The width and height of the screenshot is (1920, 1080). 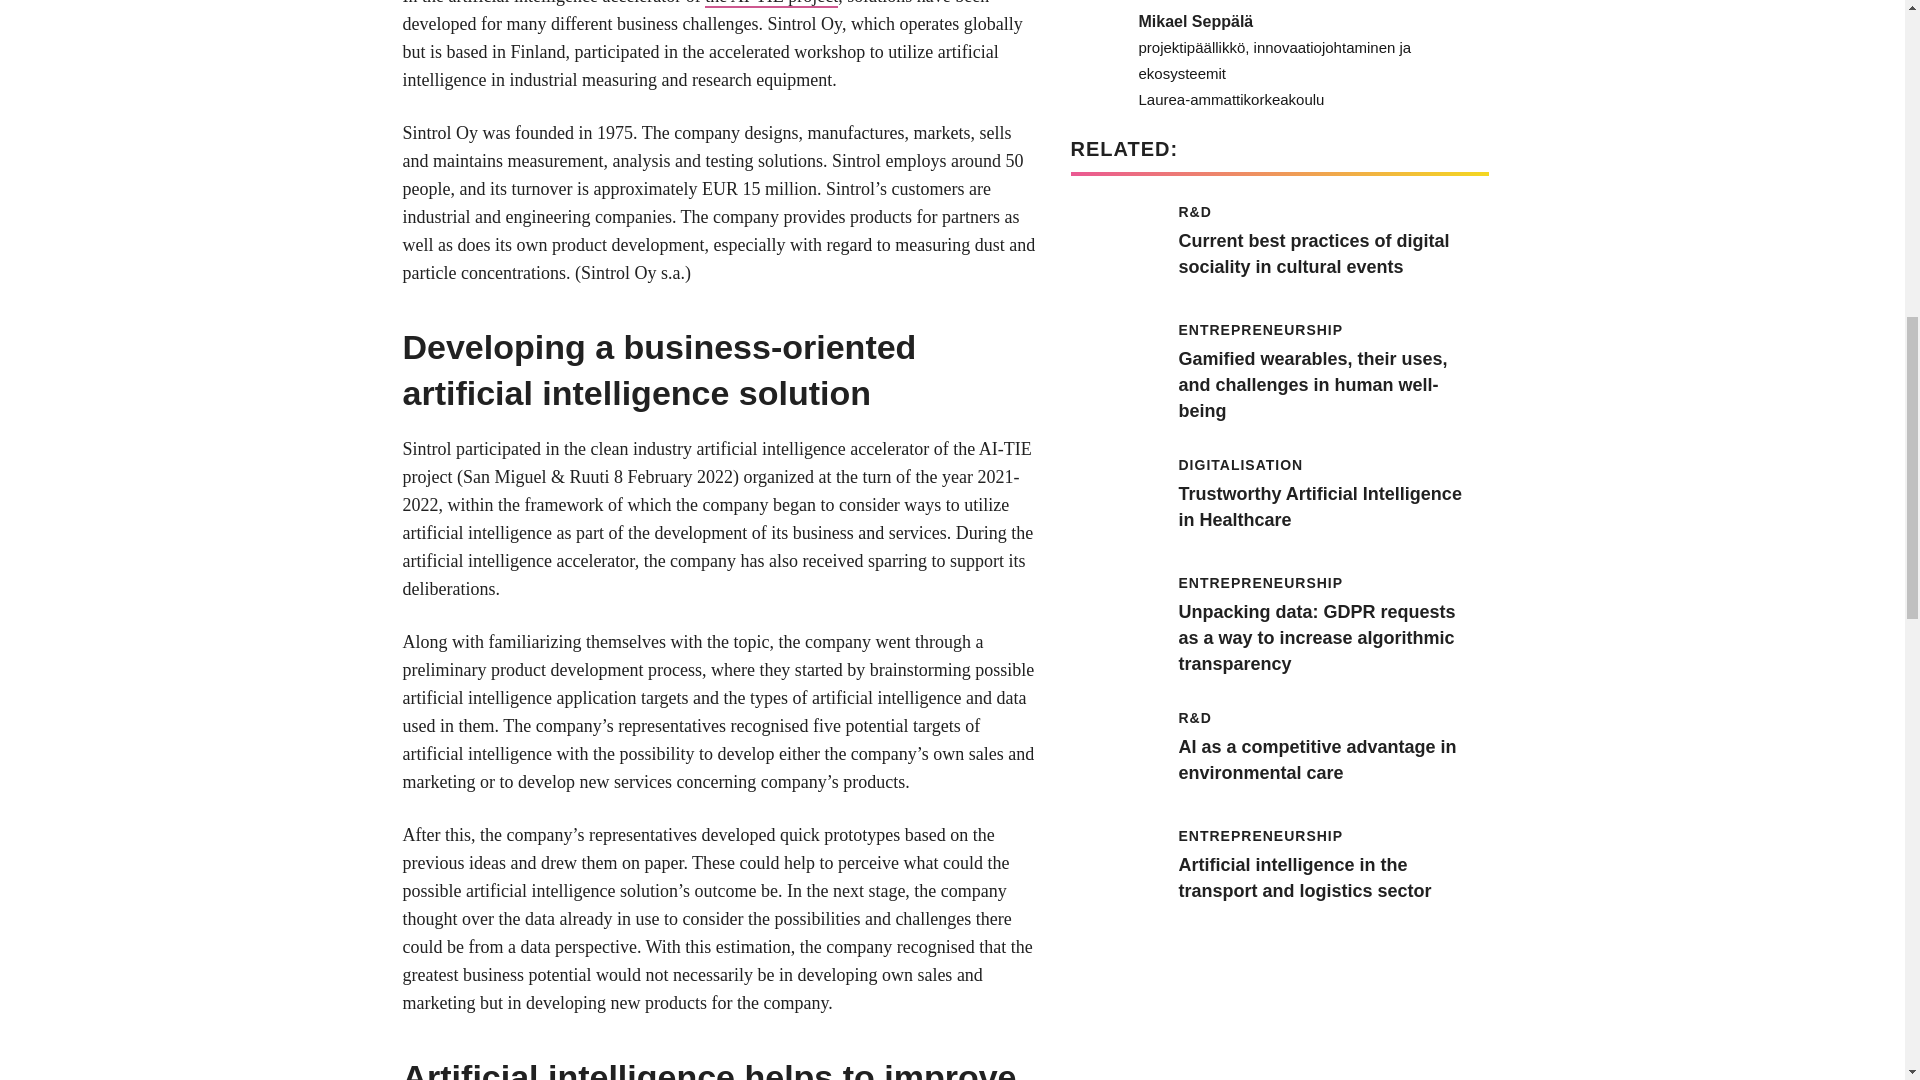 I want to click on the AI-TIE project, so click(x=770, y=4).